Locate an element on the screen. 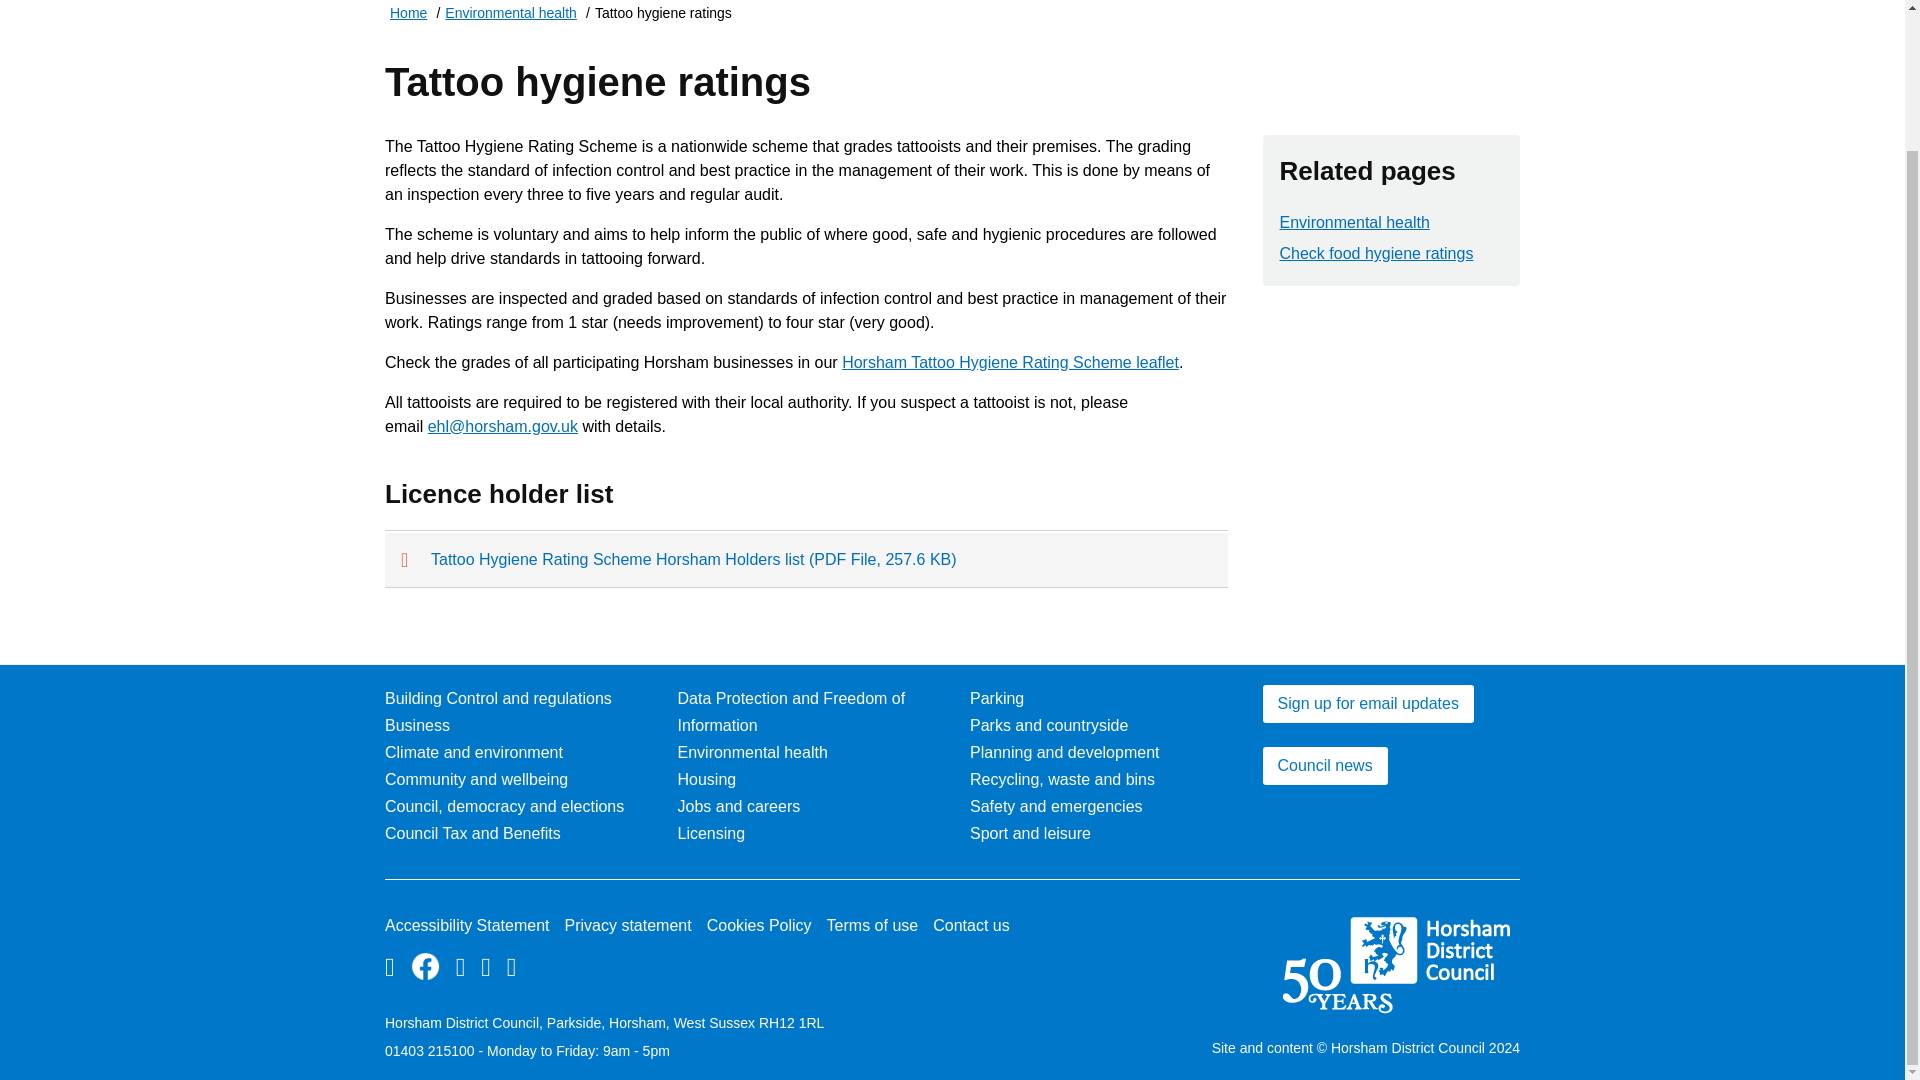 This screenshot has width=1920, height=1080. Building Control and regulations is located at coordinates (498, 698).